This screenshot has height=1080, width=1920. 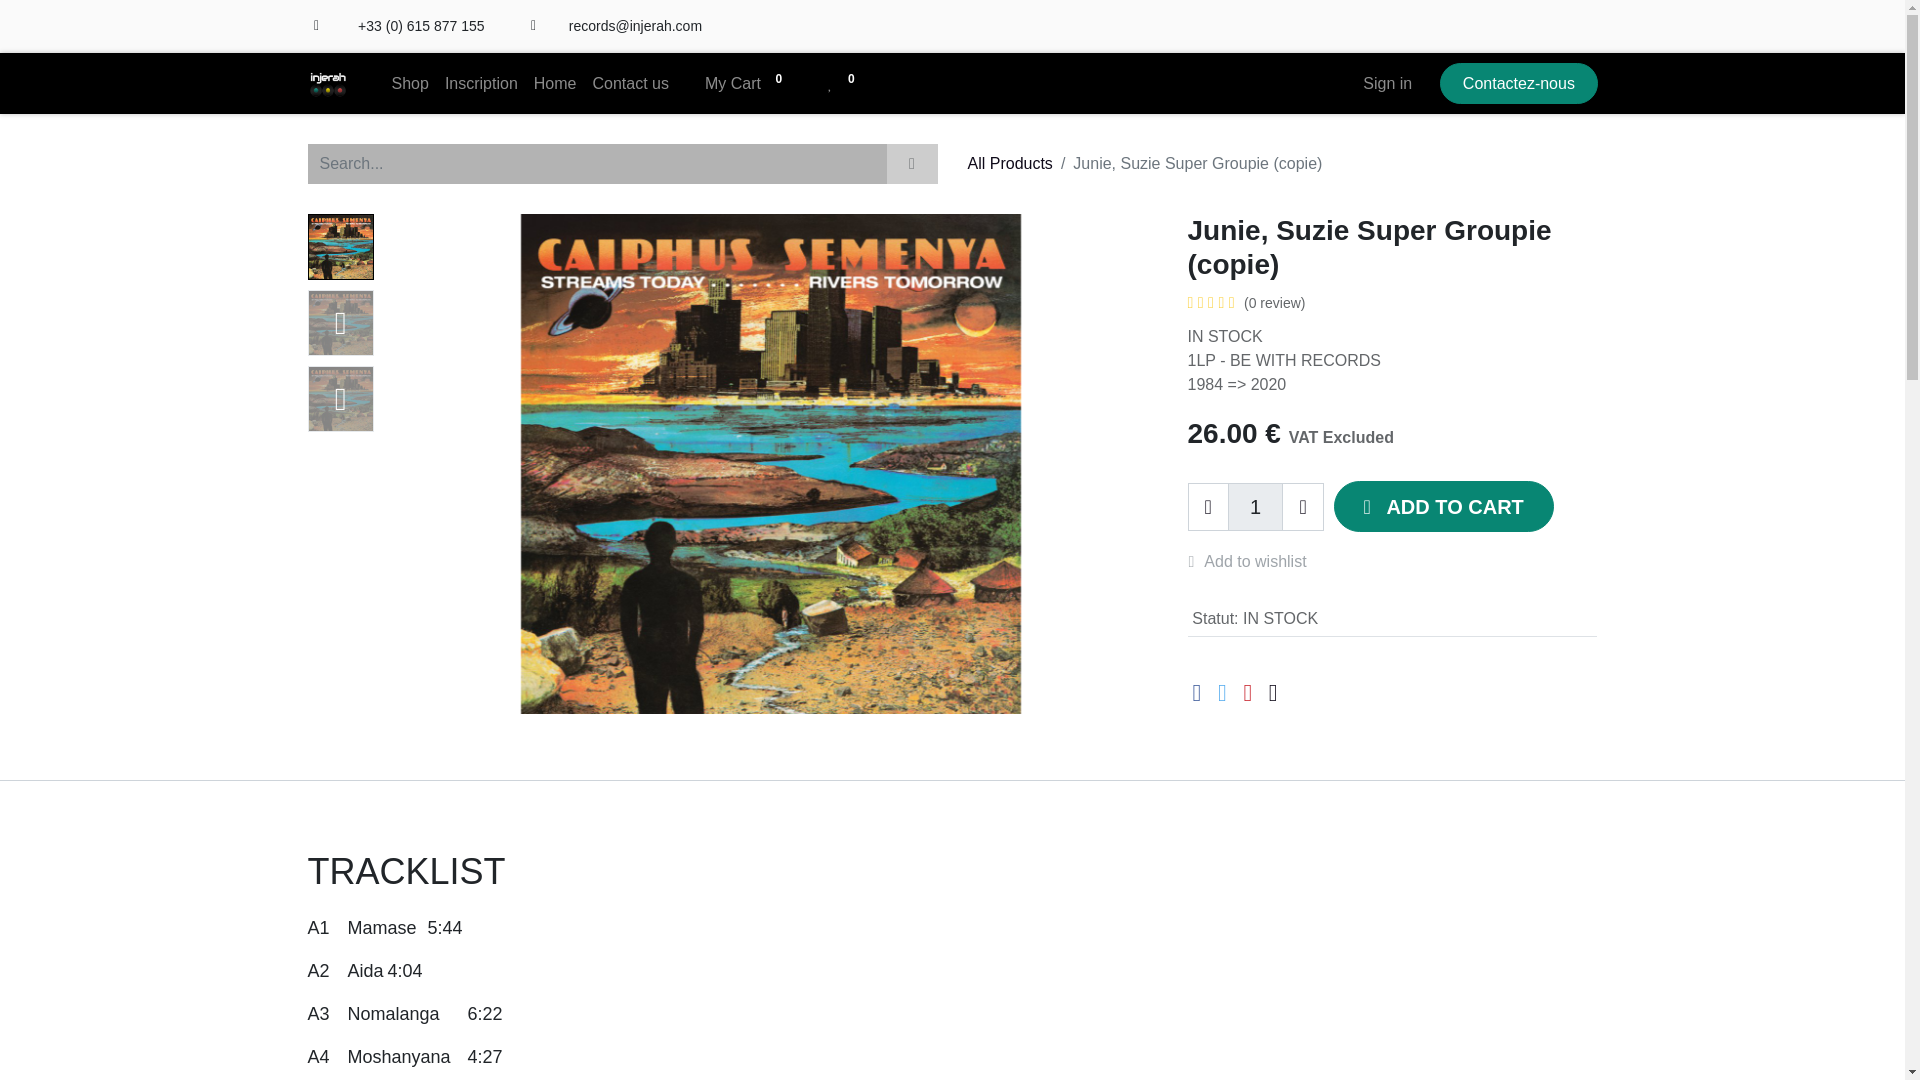 What do you see at coordinates (1256, 506) in the screenshot?
I see `1` at bounding box center [1256, 506].